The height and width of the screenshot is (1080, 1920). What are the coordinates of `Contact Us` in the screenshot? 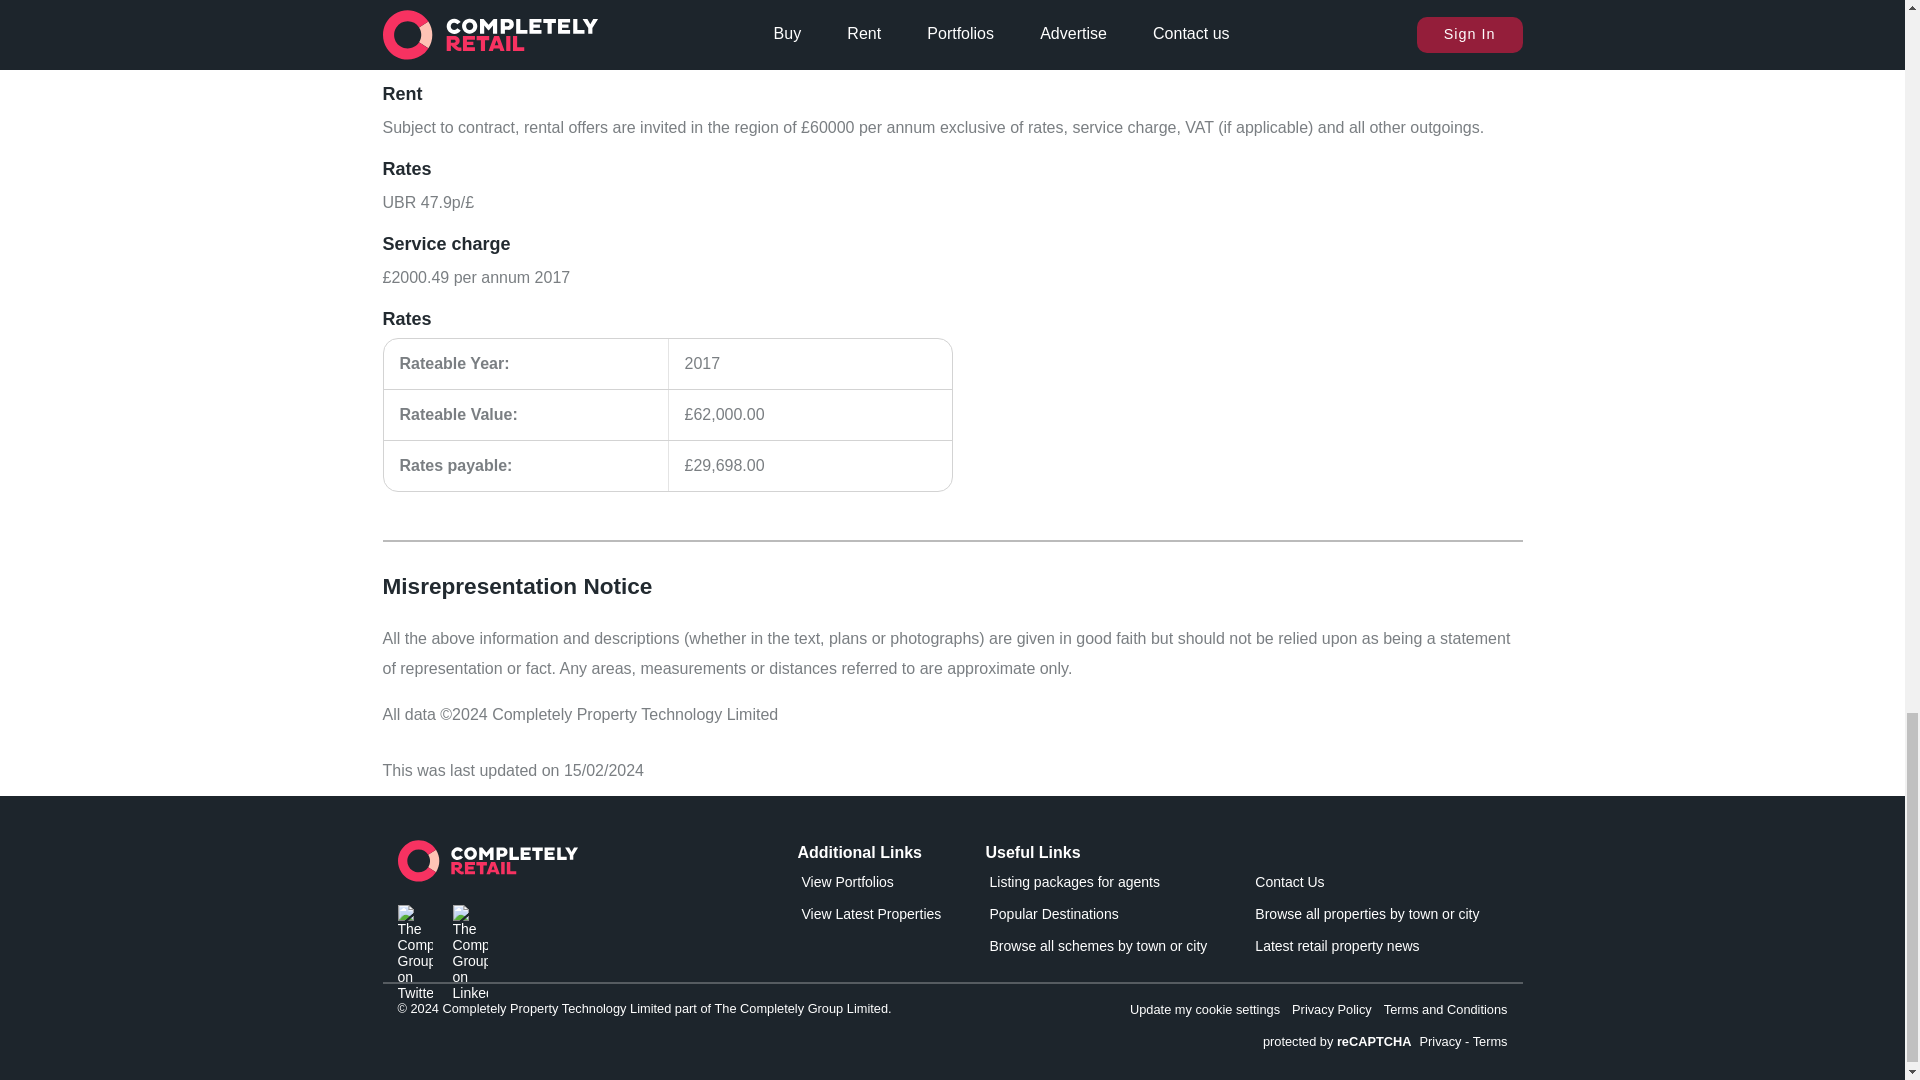 It's located at (1366, 885).